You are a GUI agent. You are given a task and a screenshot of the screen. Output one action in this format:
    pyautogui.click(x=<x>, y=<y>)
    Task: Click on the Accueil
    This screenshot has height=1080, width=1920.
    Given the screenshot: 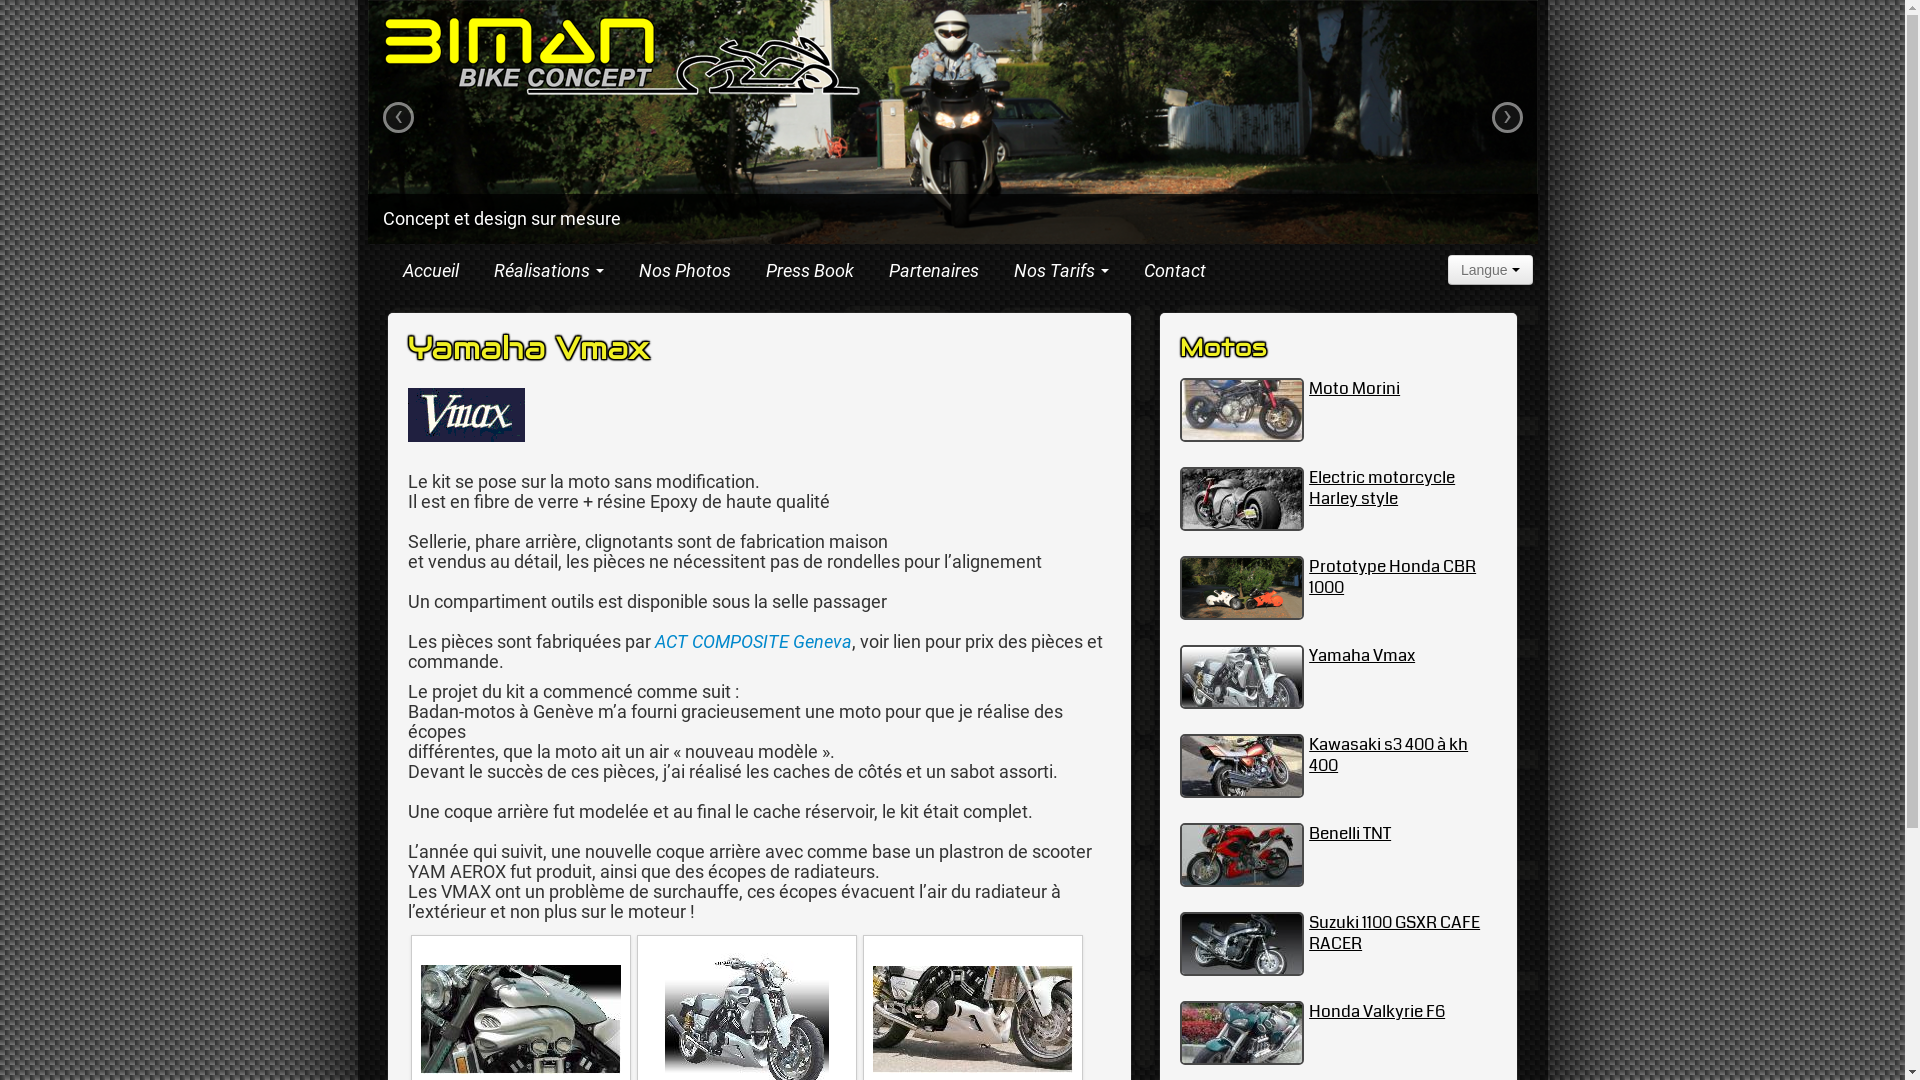 What is the action you would take?
    pyautogui.click(x=431, y=271)
    